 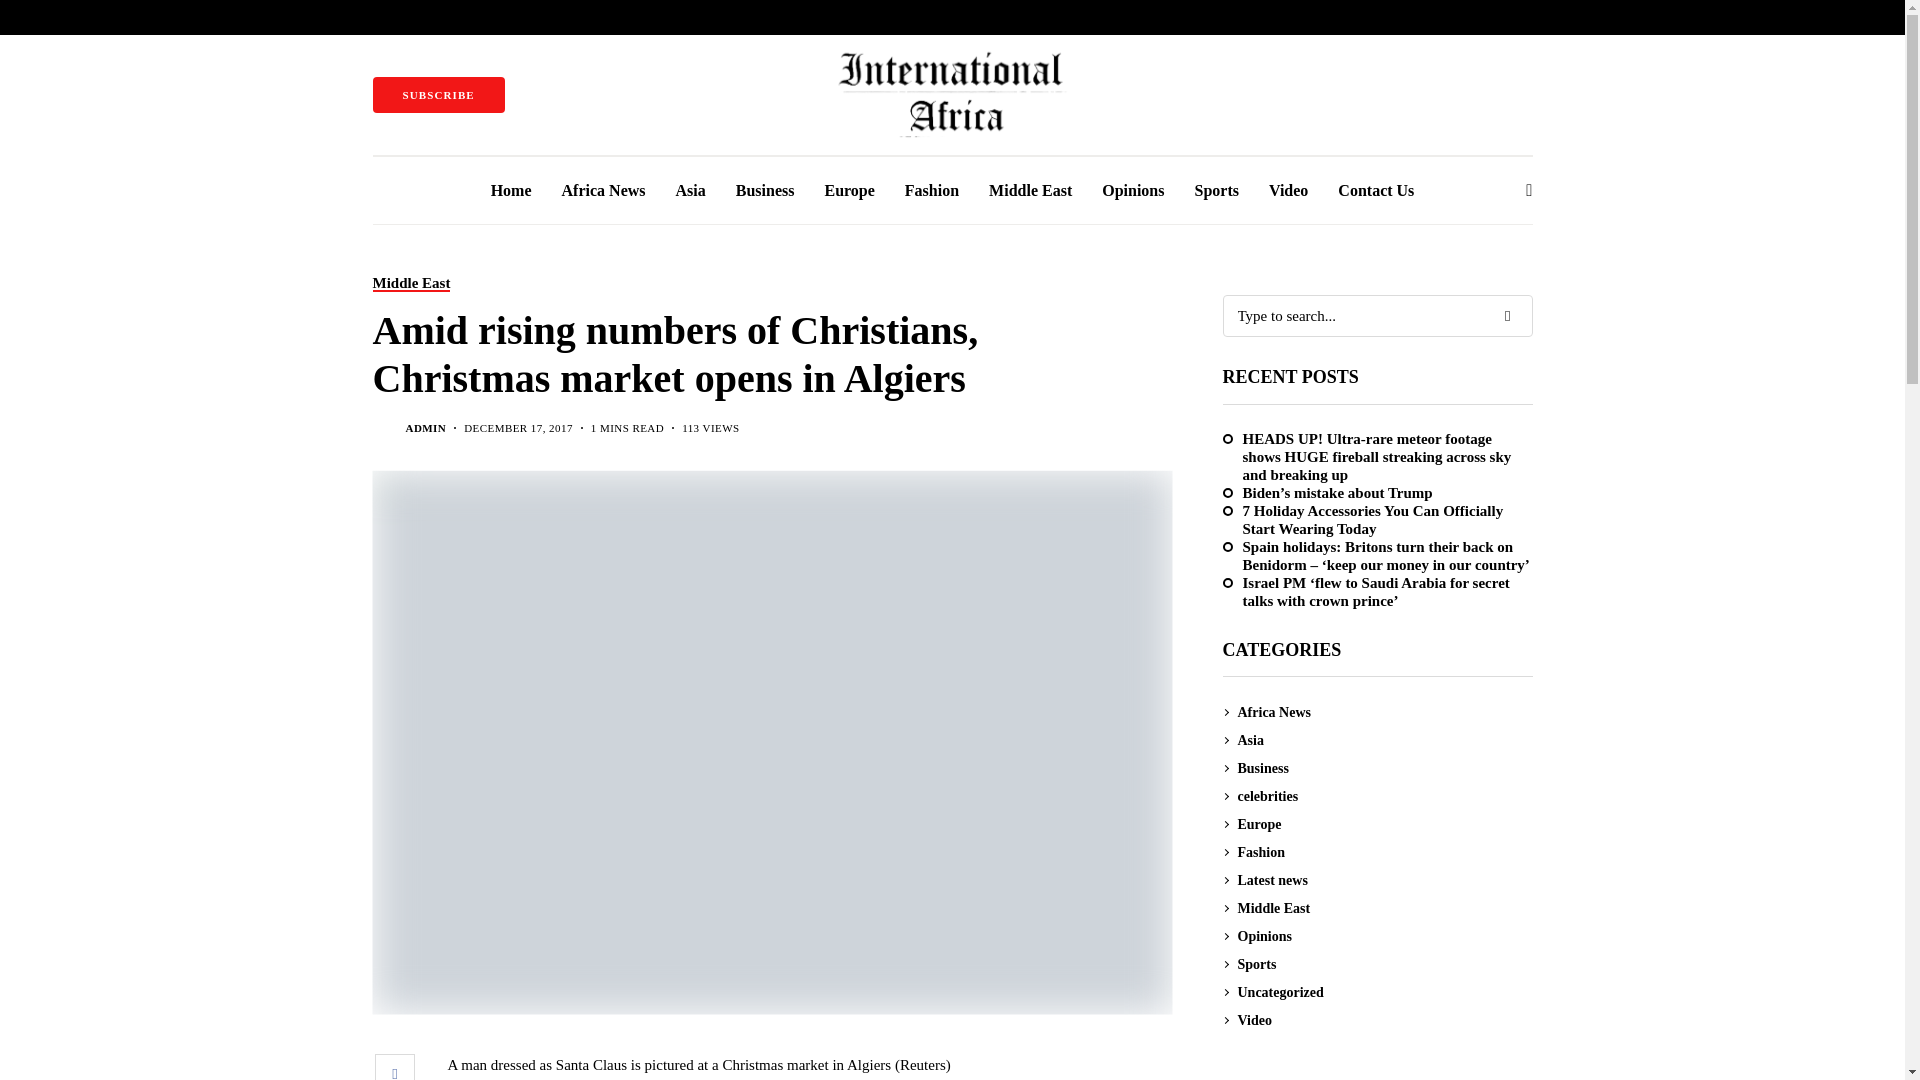 I want to click on Video, so click(x=1288, y=190).